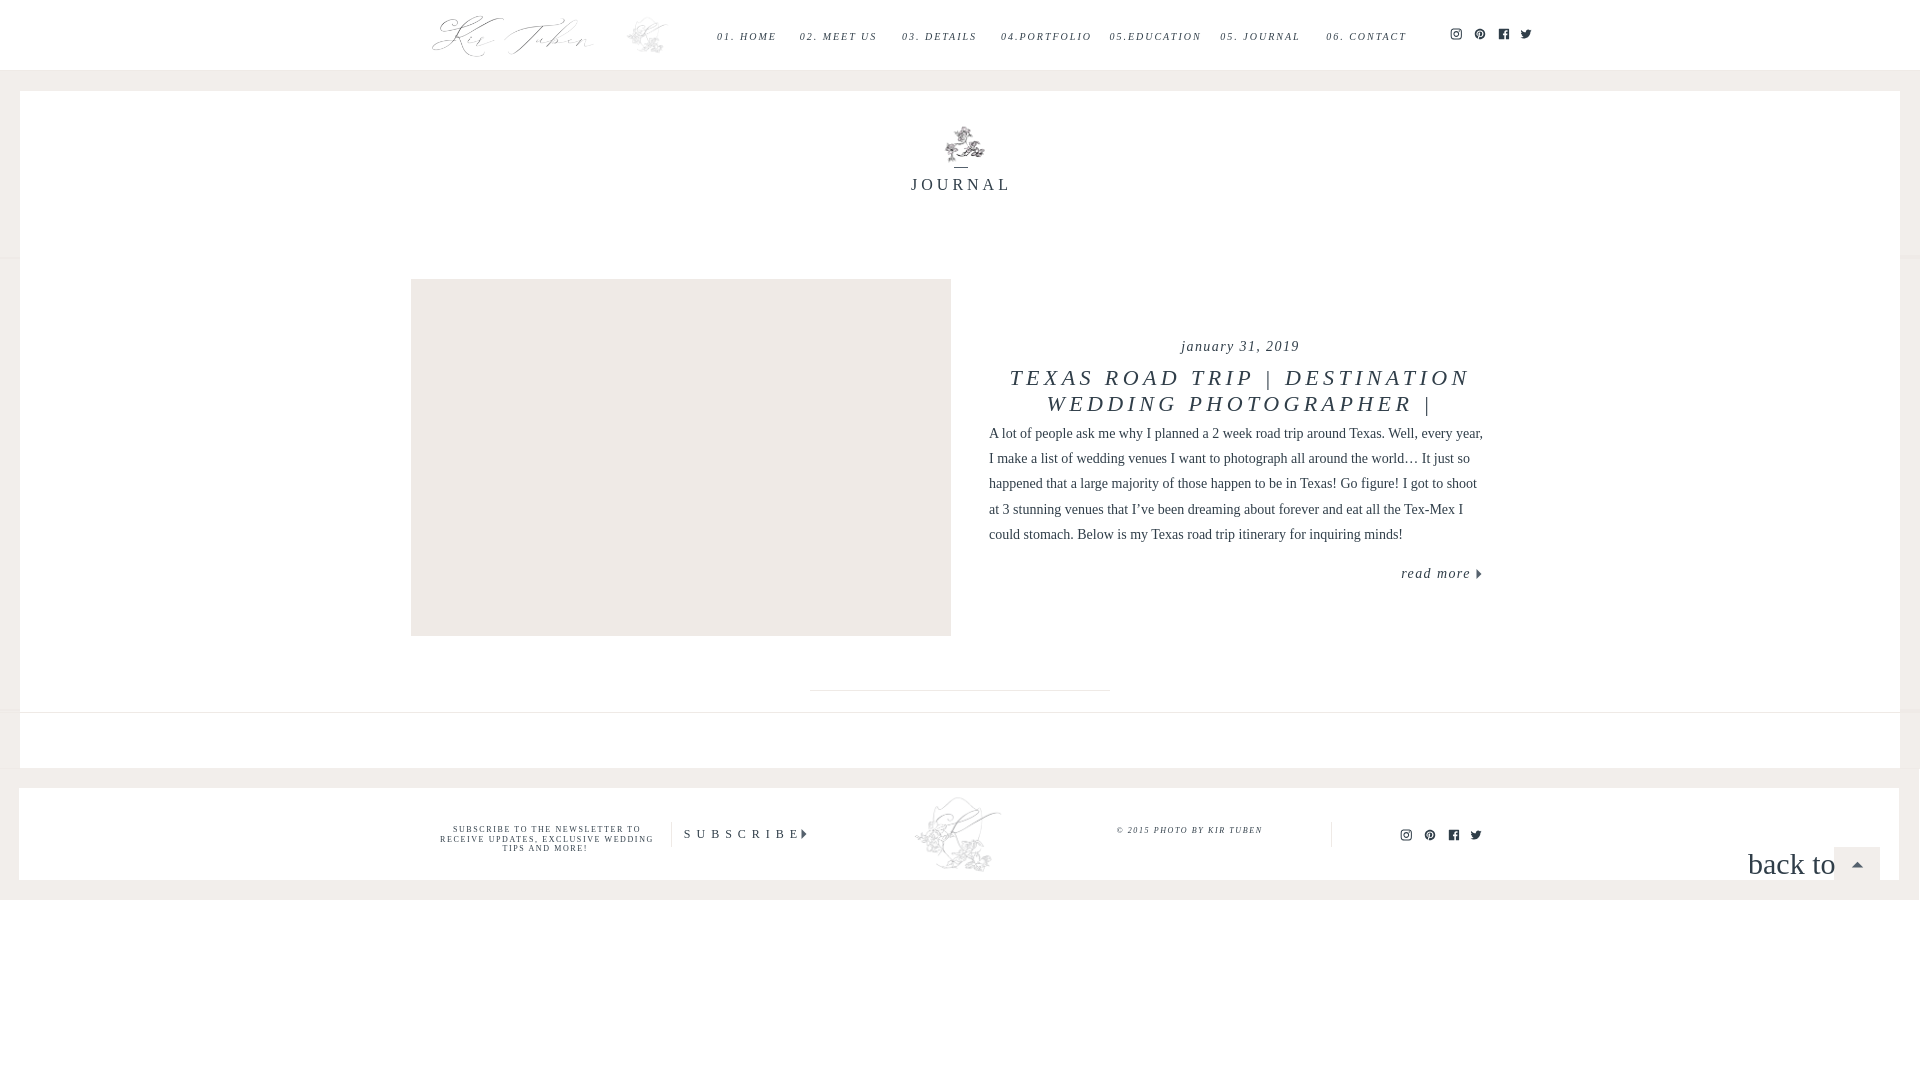 The image size is (1920, 1080). I want to click on Facebook Copy-color Created with Sketch., so click(1453, 834).